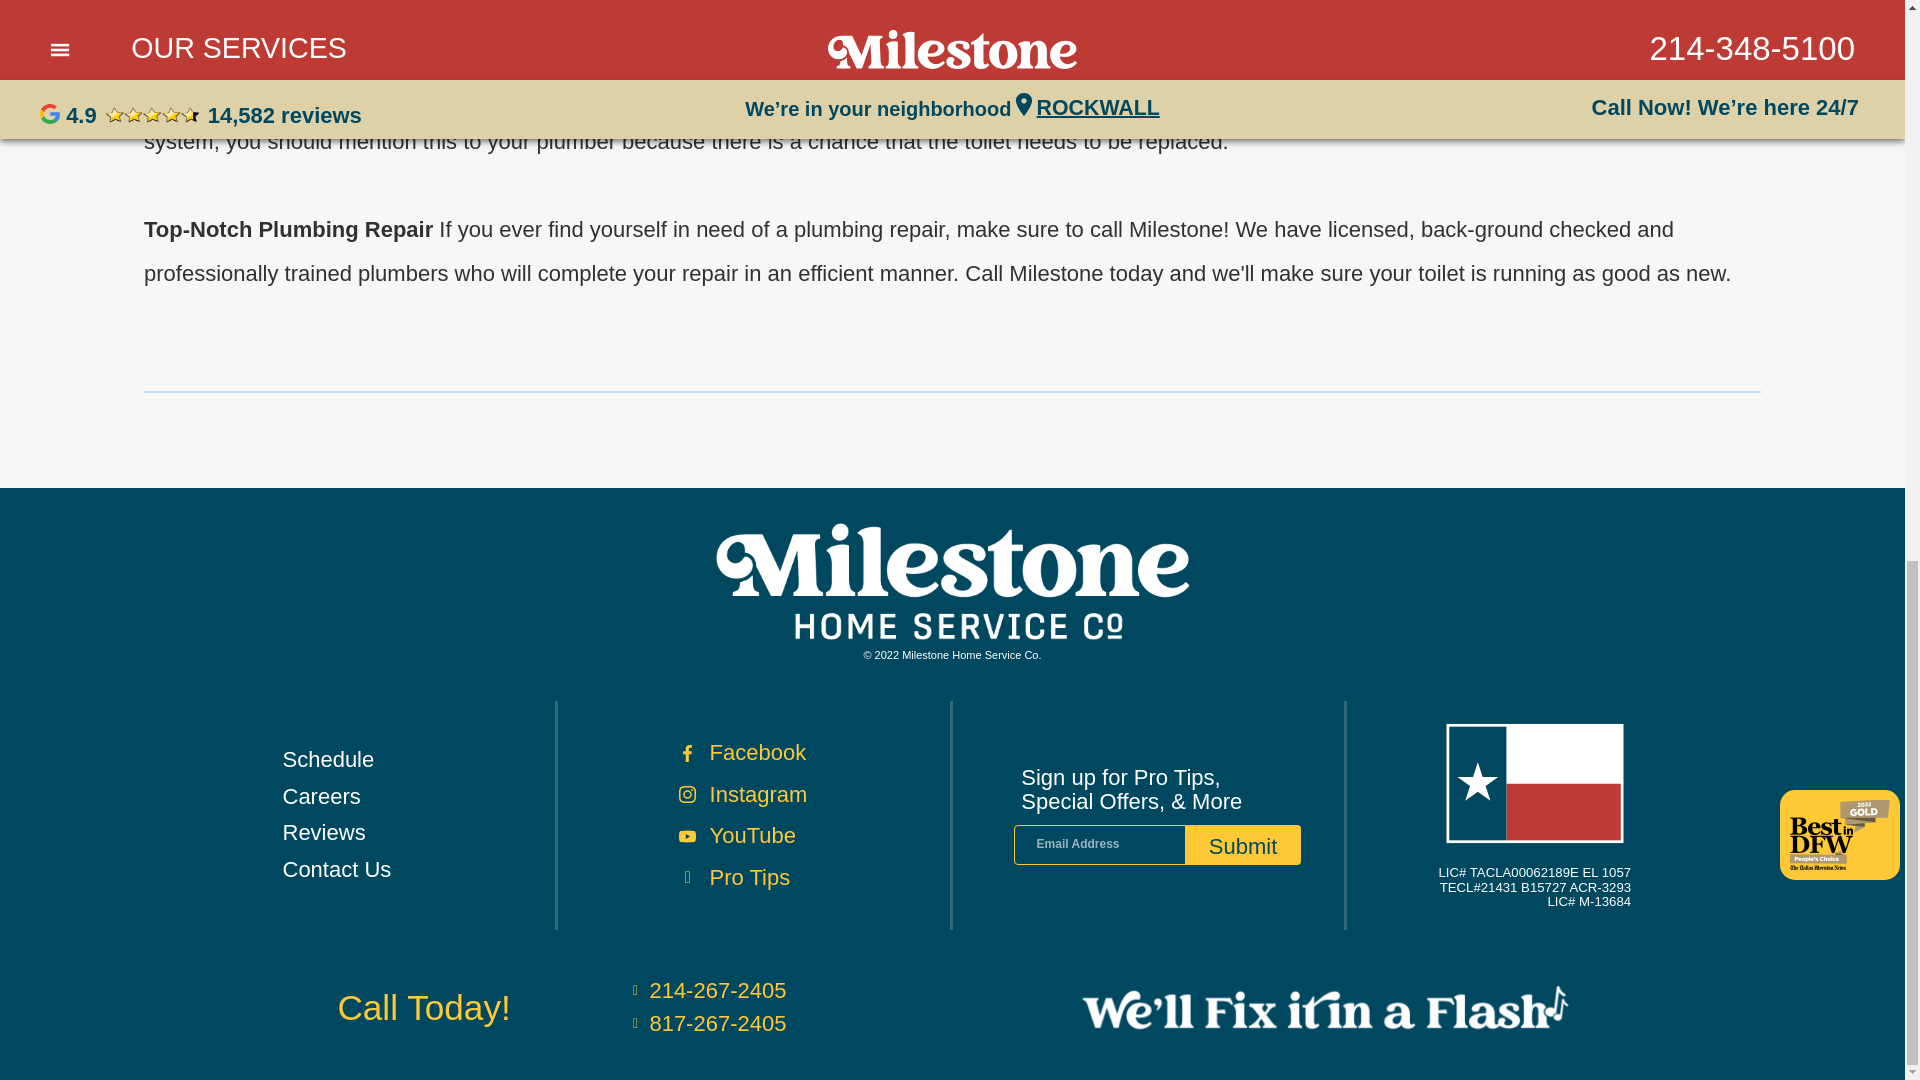 This screenshot has width=1920, height=1080. Describe the element at coordinates (408, 760) in the screenshot. I see `Schedule` at that location.